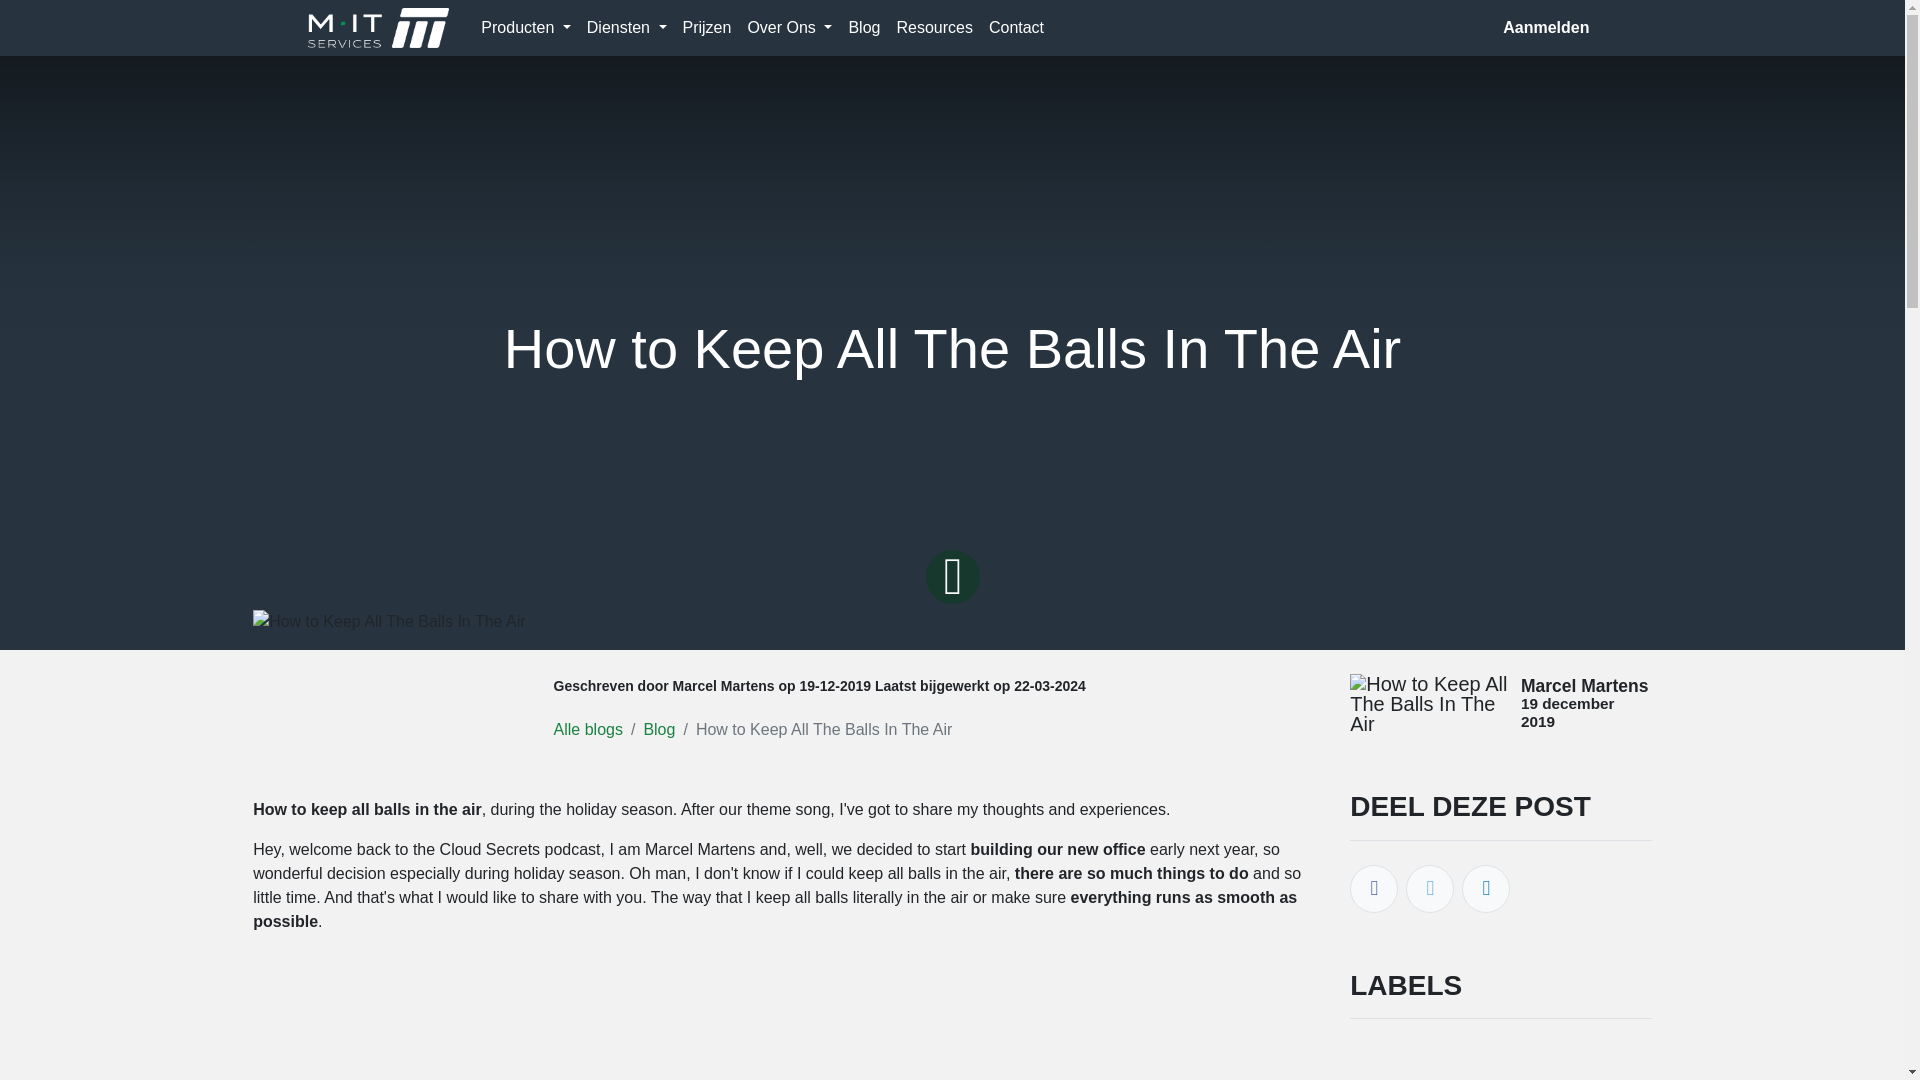  Describe the element at coordinates (933, 27) in the screenshot. I see `Resources` at that location.